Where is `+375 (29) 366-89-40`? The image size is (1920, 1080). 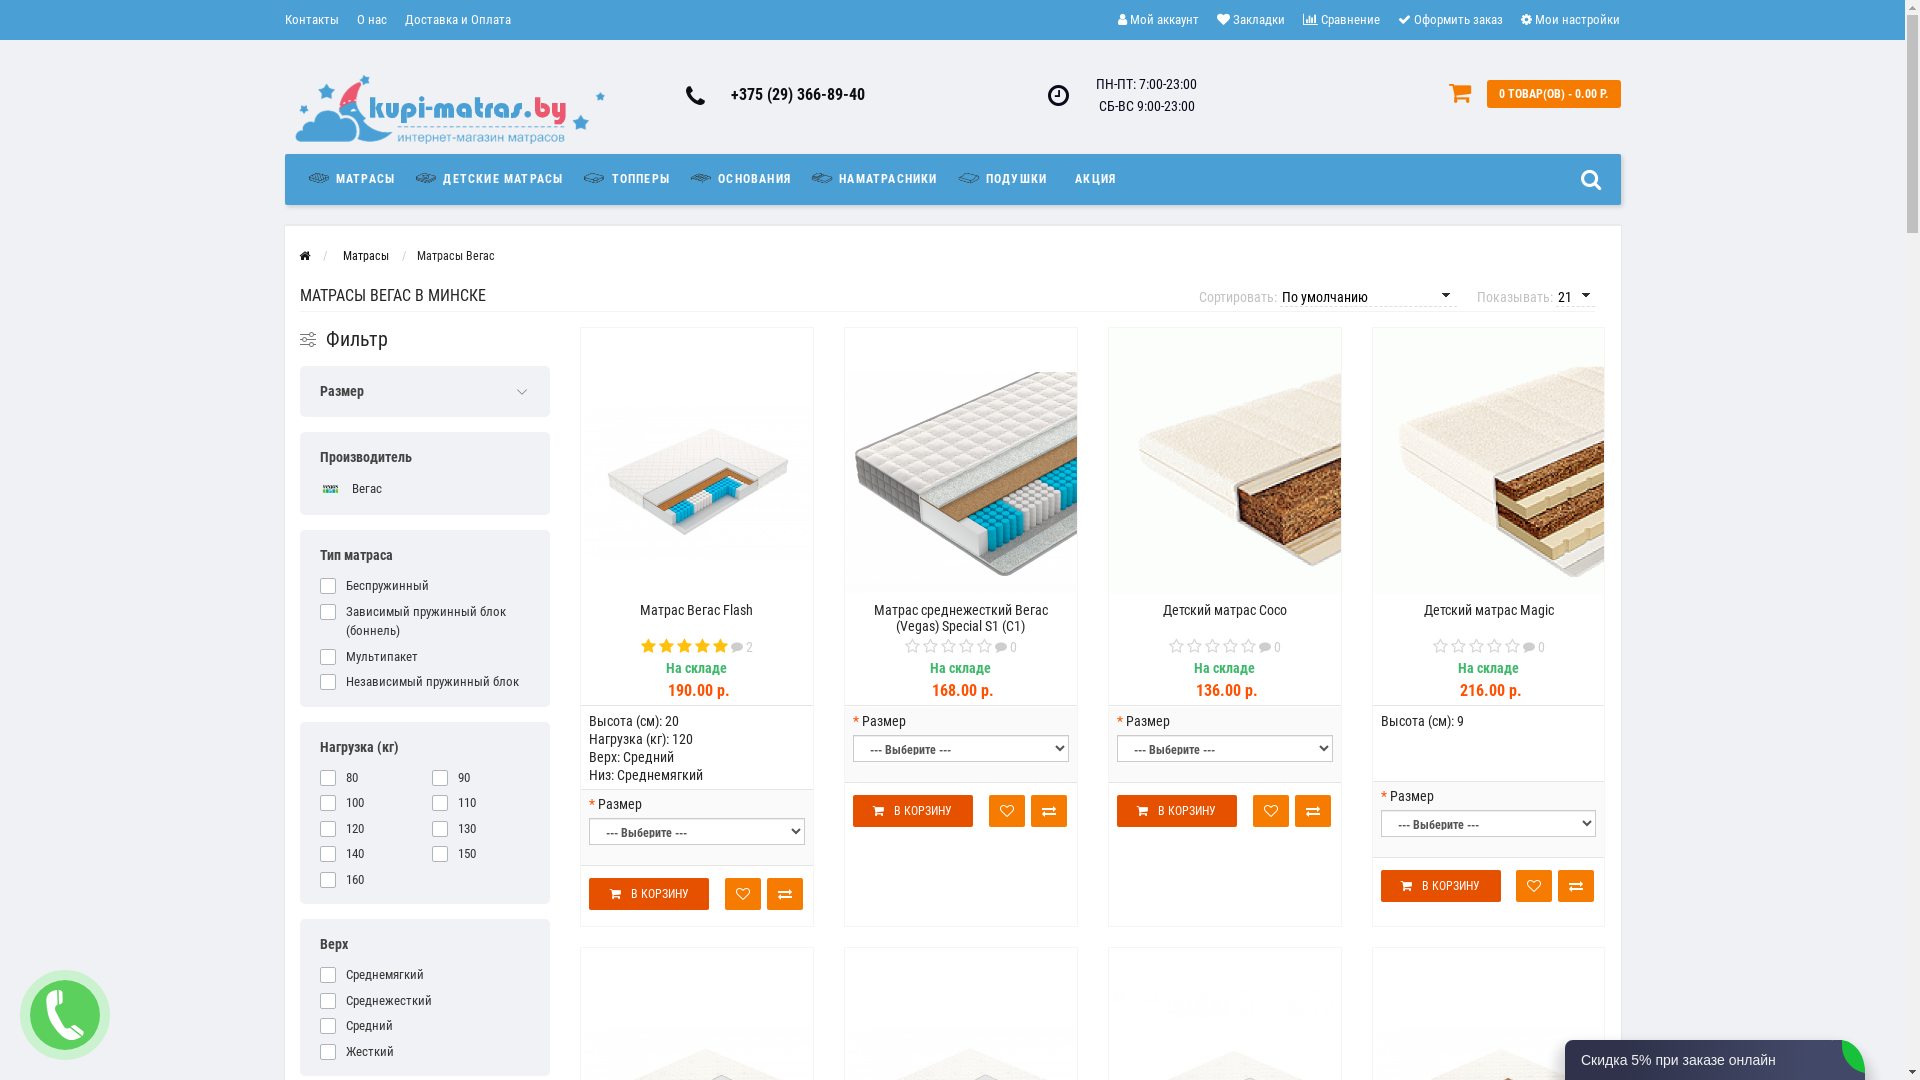 +375 (29) 366-89-40 is located at coordinates (798, 94).